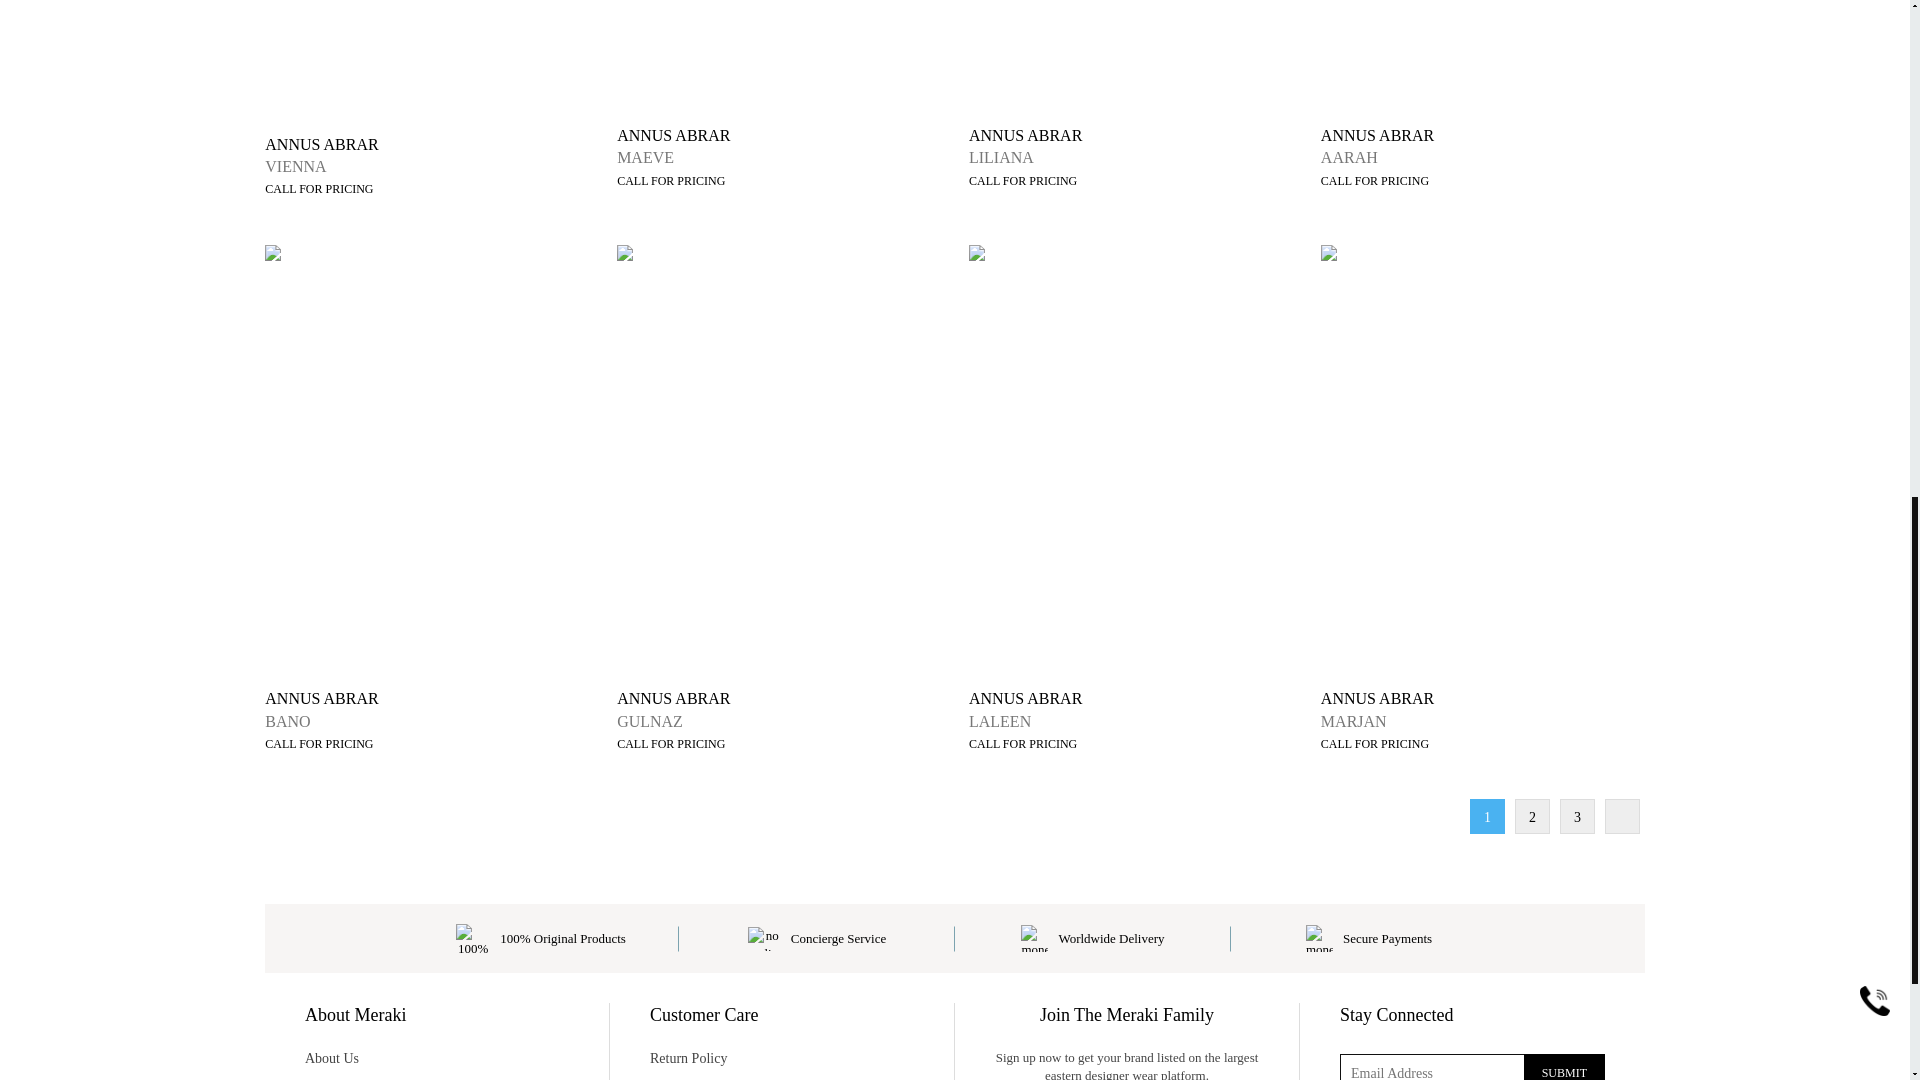 This screenshot has height=1080, width=1920. What do you see at coordinates (1564, 1067) in the screenshot?
I see `Submit` at bounding box center [1564, 1067].